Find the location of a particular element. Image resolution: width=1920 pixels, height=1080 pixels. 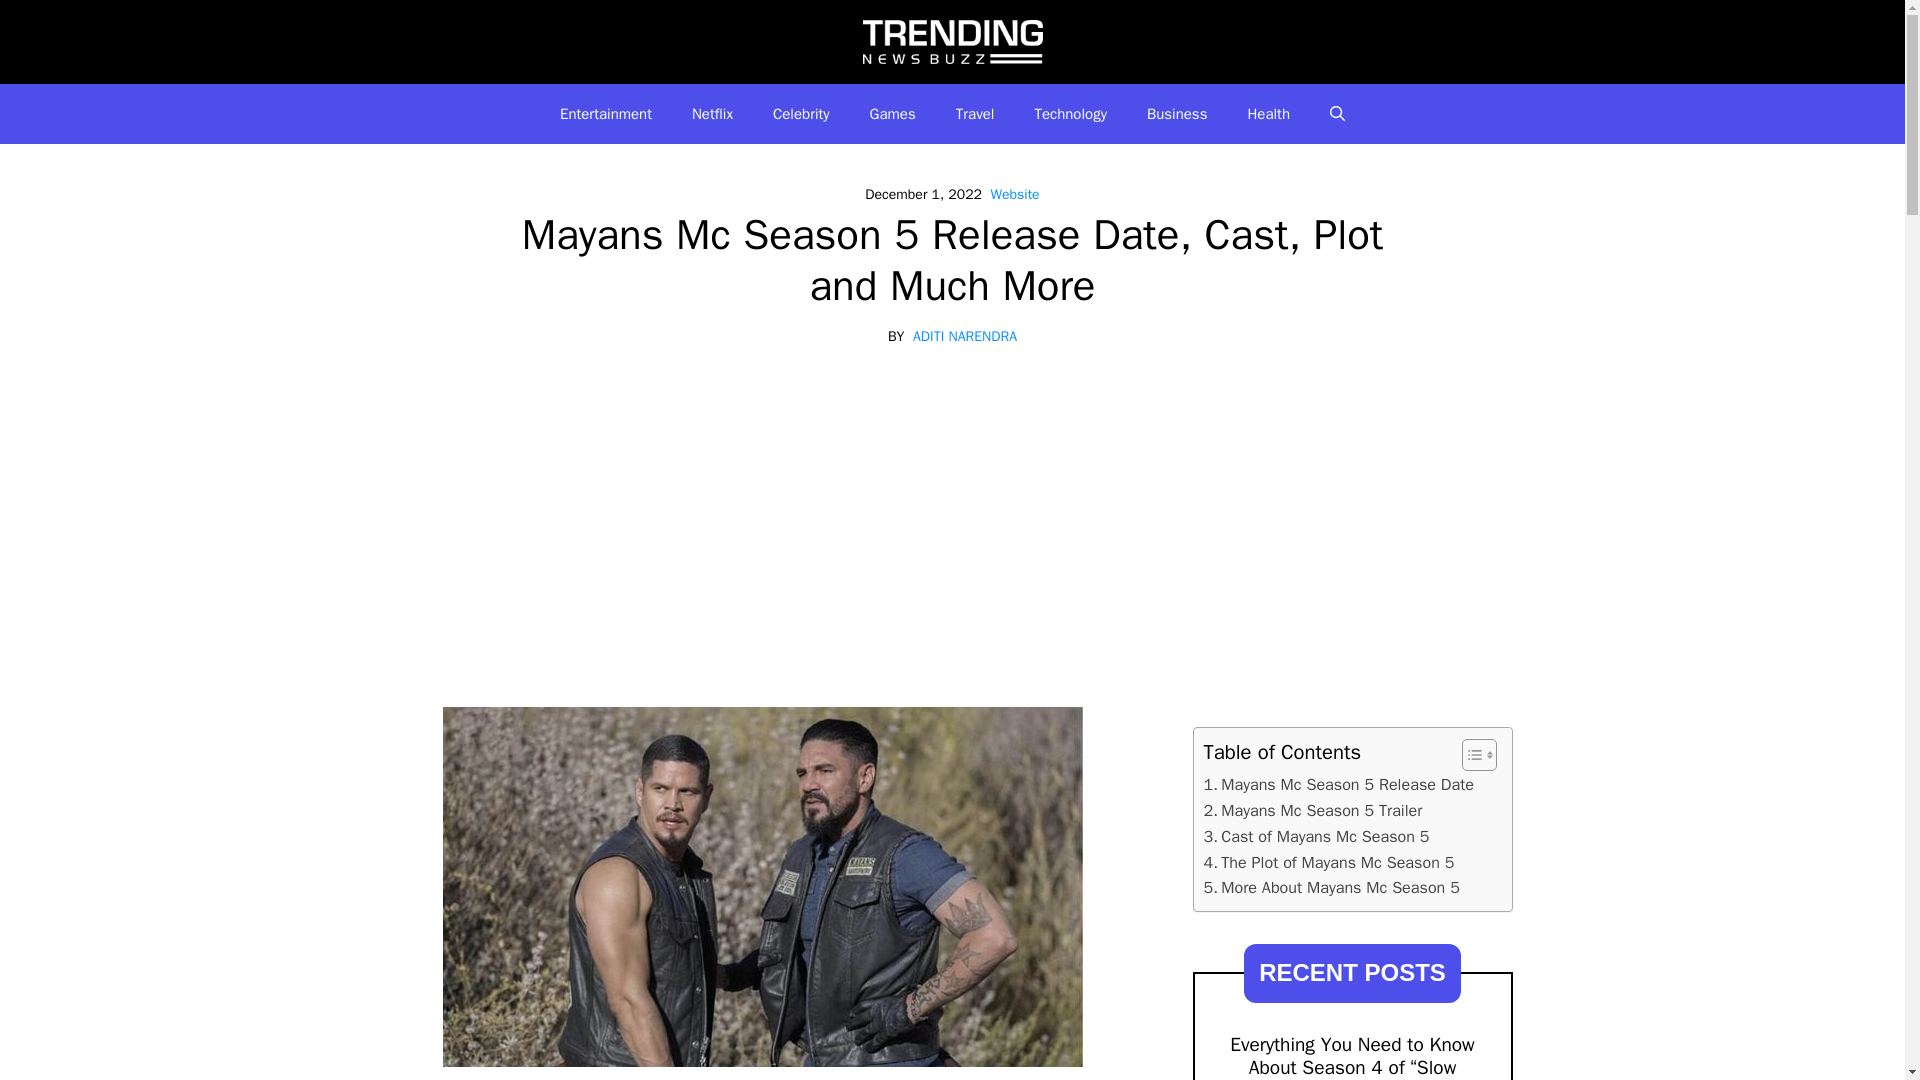

Mayans Mc Season 5 Trailer is located at coordinates (1312, 811).